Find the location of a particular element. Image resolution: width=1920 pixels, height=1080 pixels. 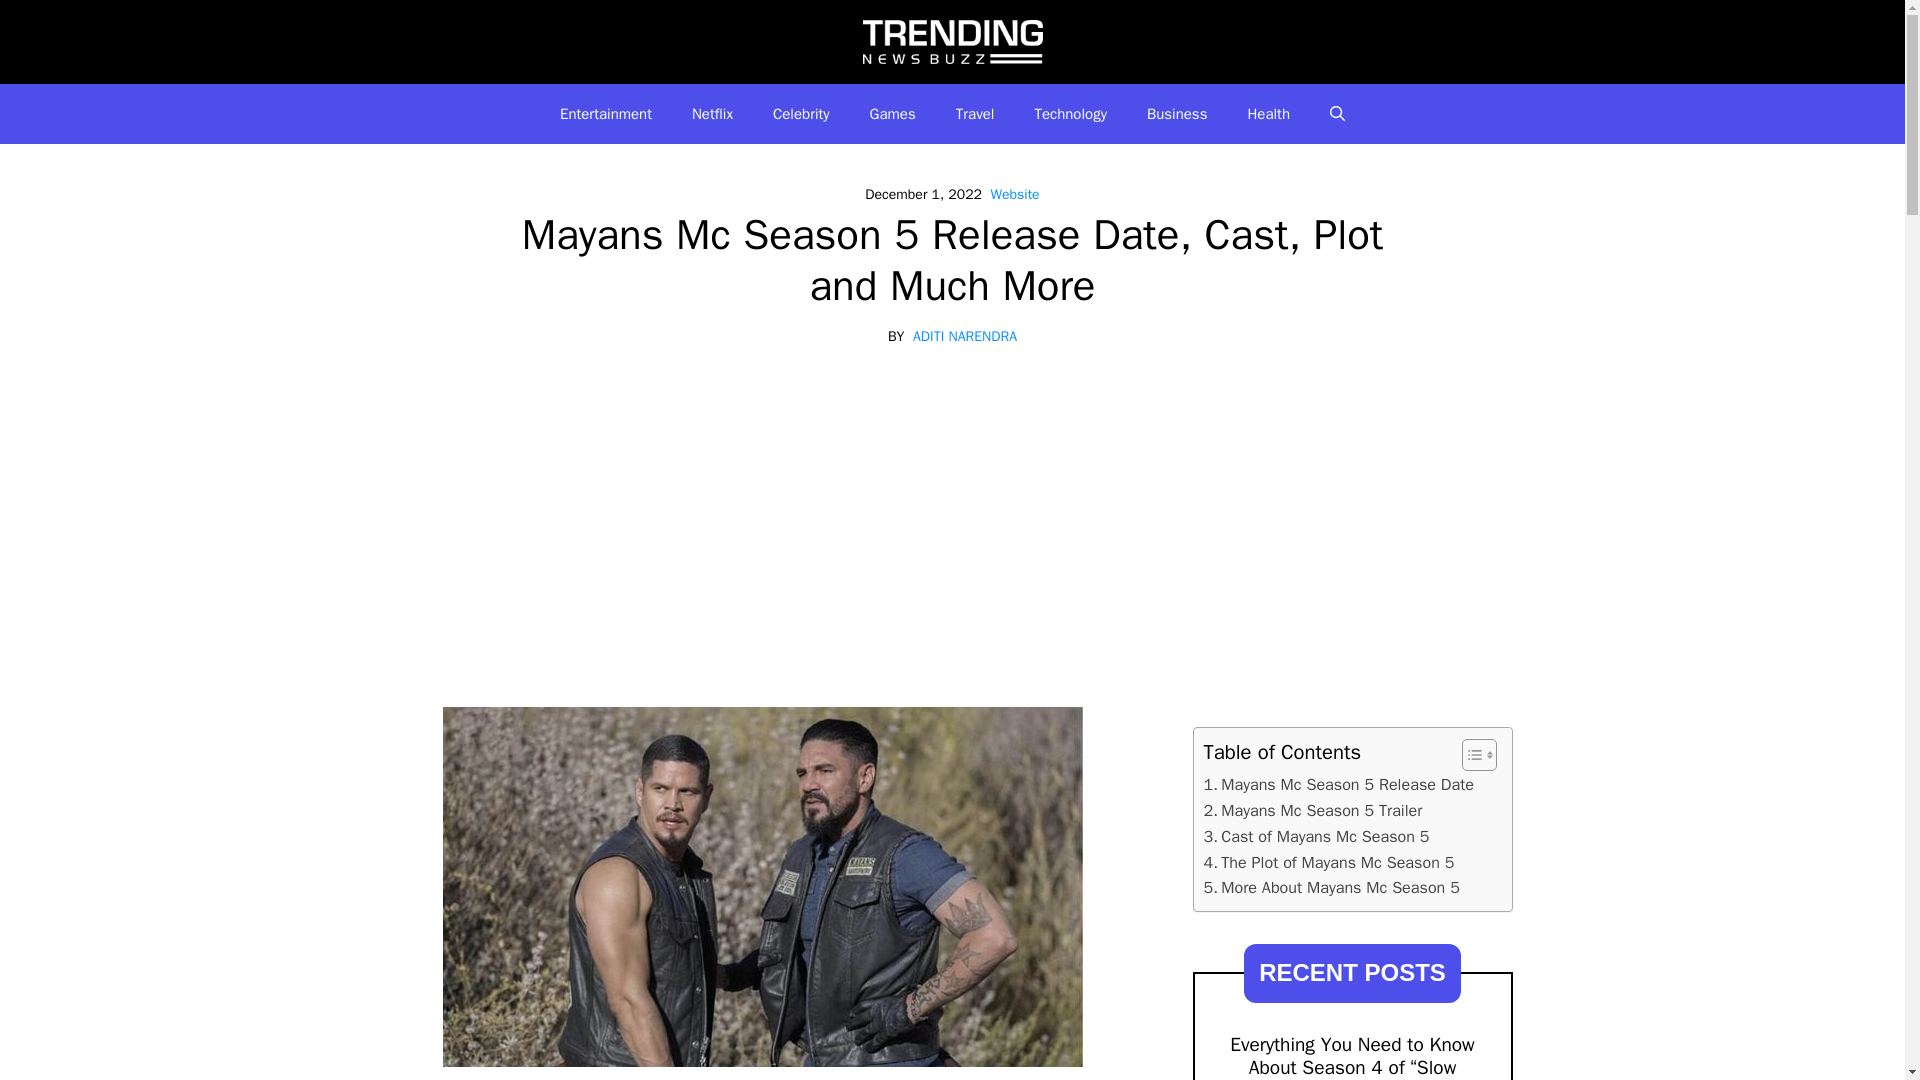

Mayans Mc Season 5 Trailer is located at coordinates (1312, 811).